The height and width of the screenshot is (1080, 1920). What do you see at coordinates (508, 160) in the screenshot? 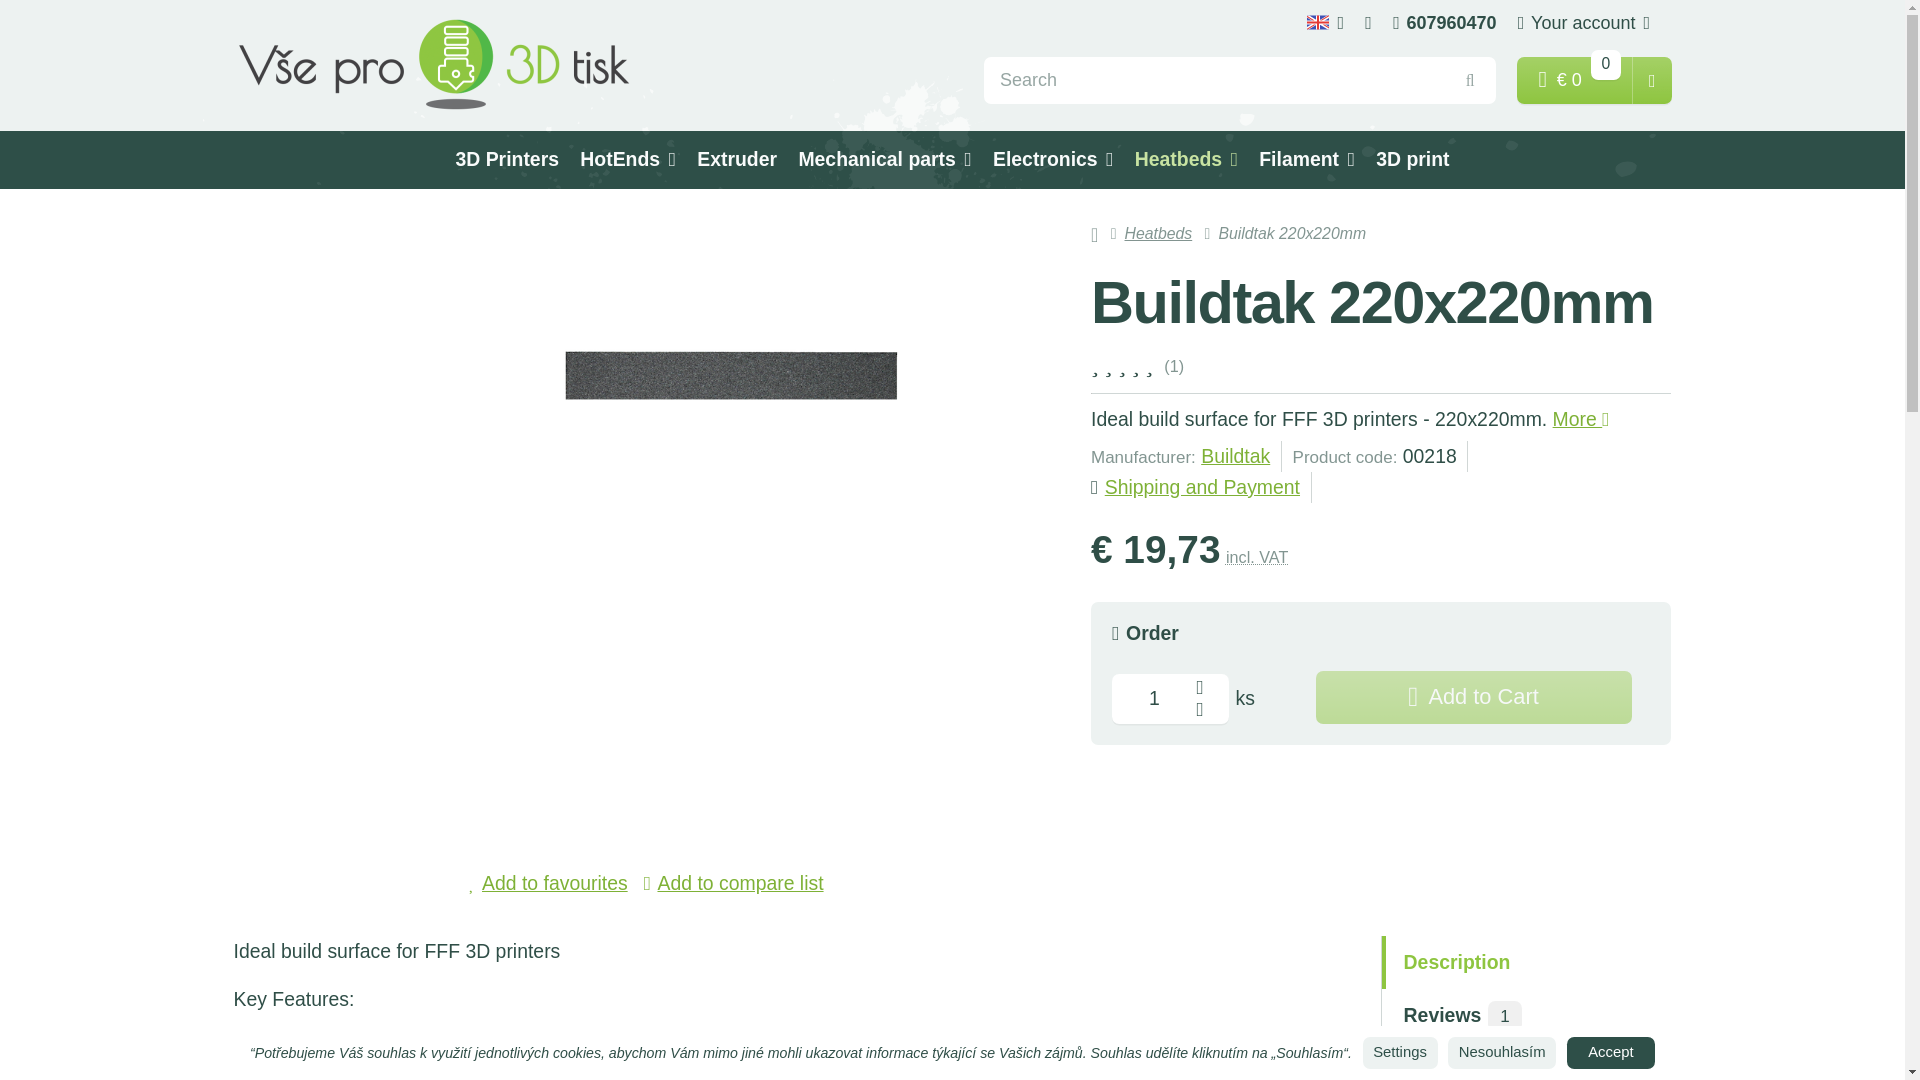
I see `3D Printers` at bounding box center [508, 160].